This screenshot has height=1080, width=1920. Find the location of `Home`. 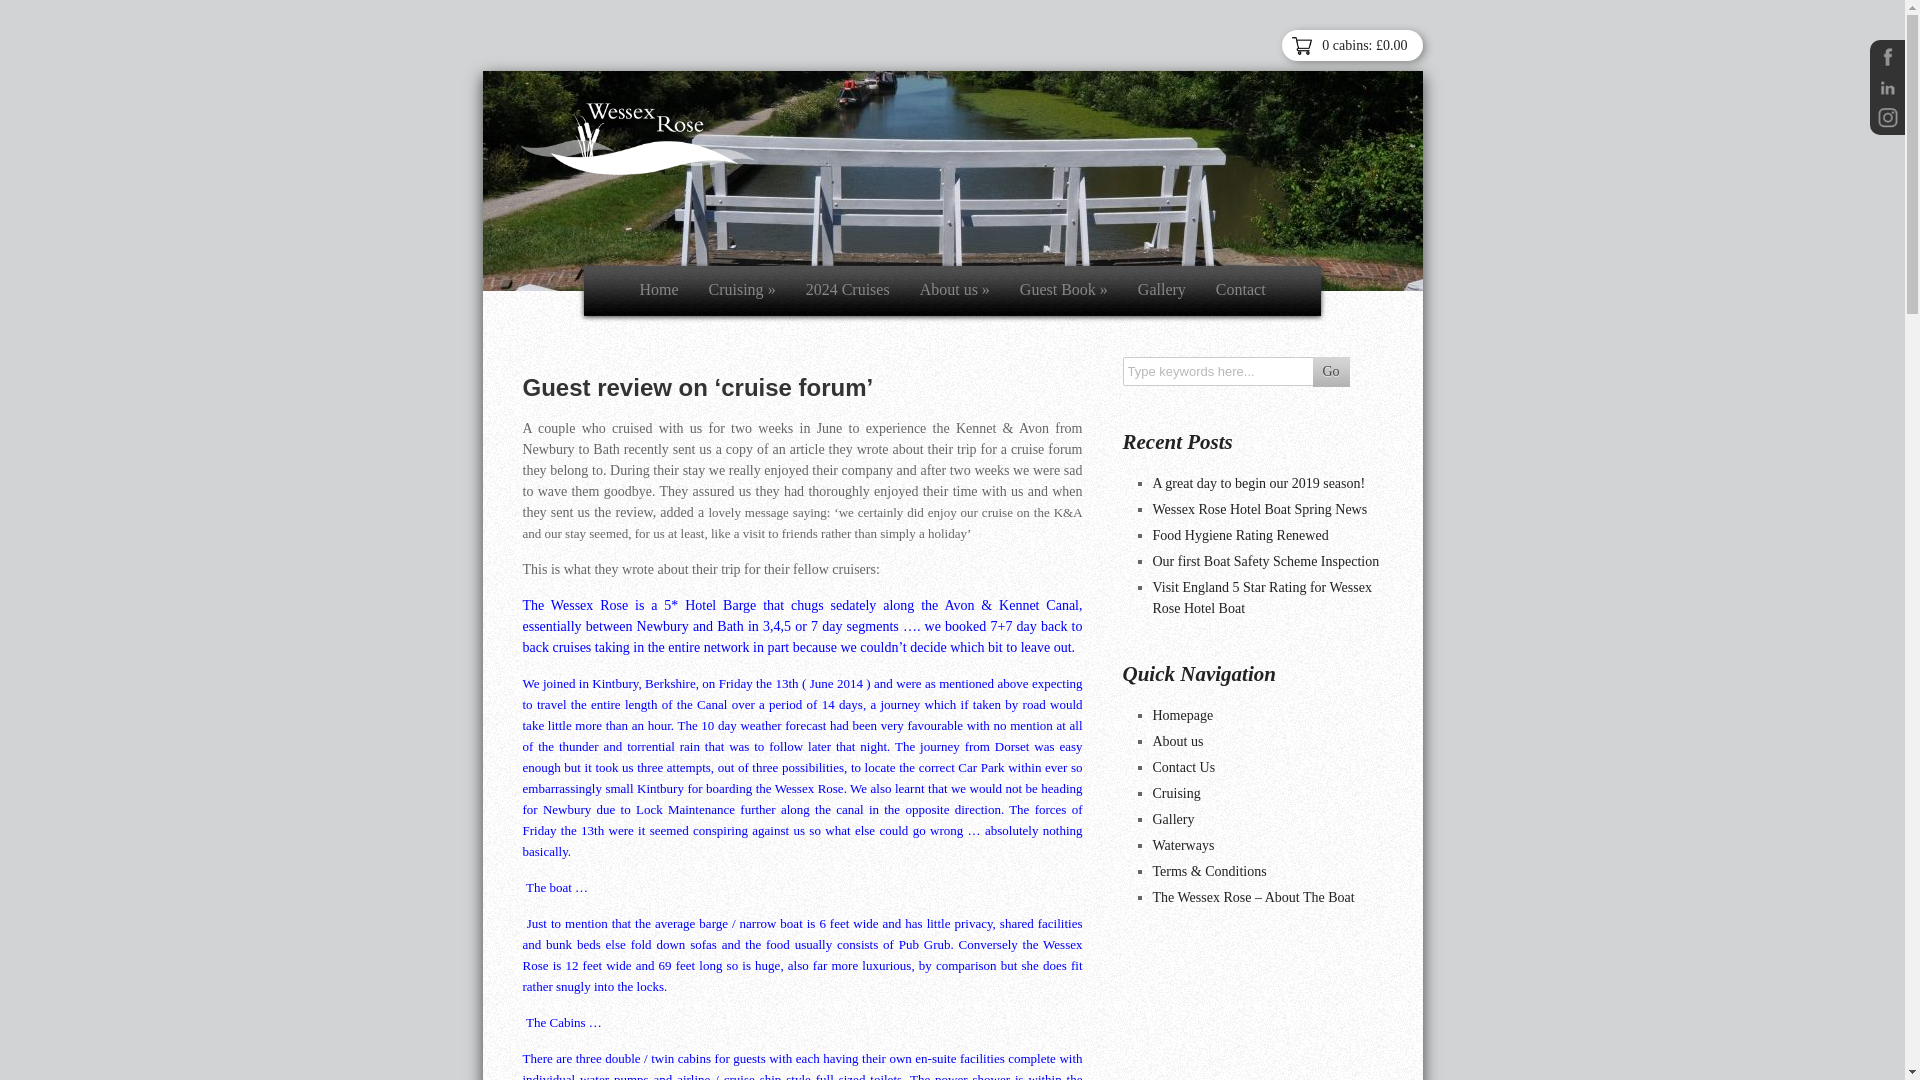

Home is located at coordinates (658, 292).